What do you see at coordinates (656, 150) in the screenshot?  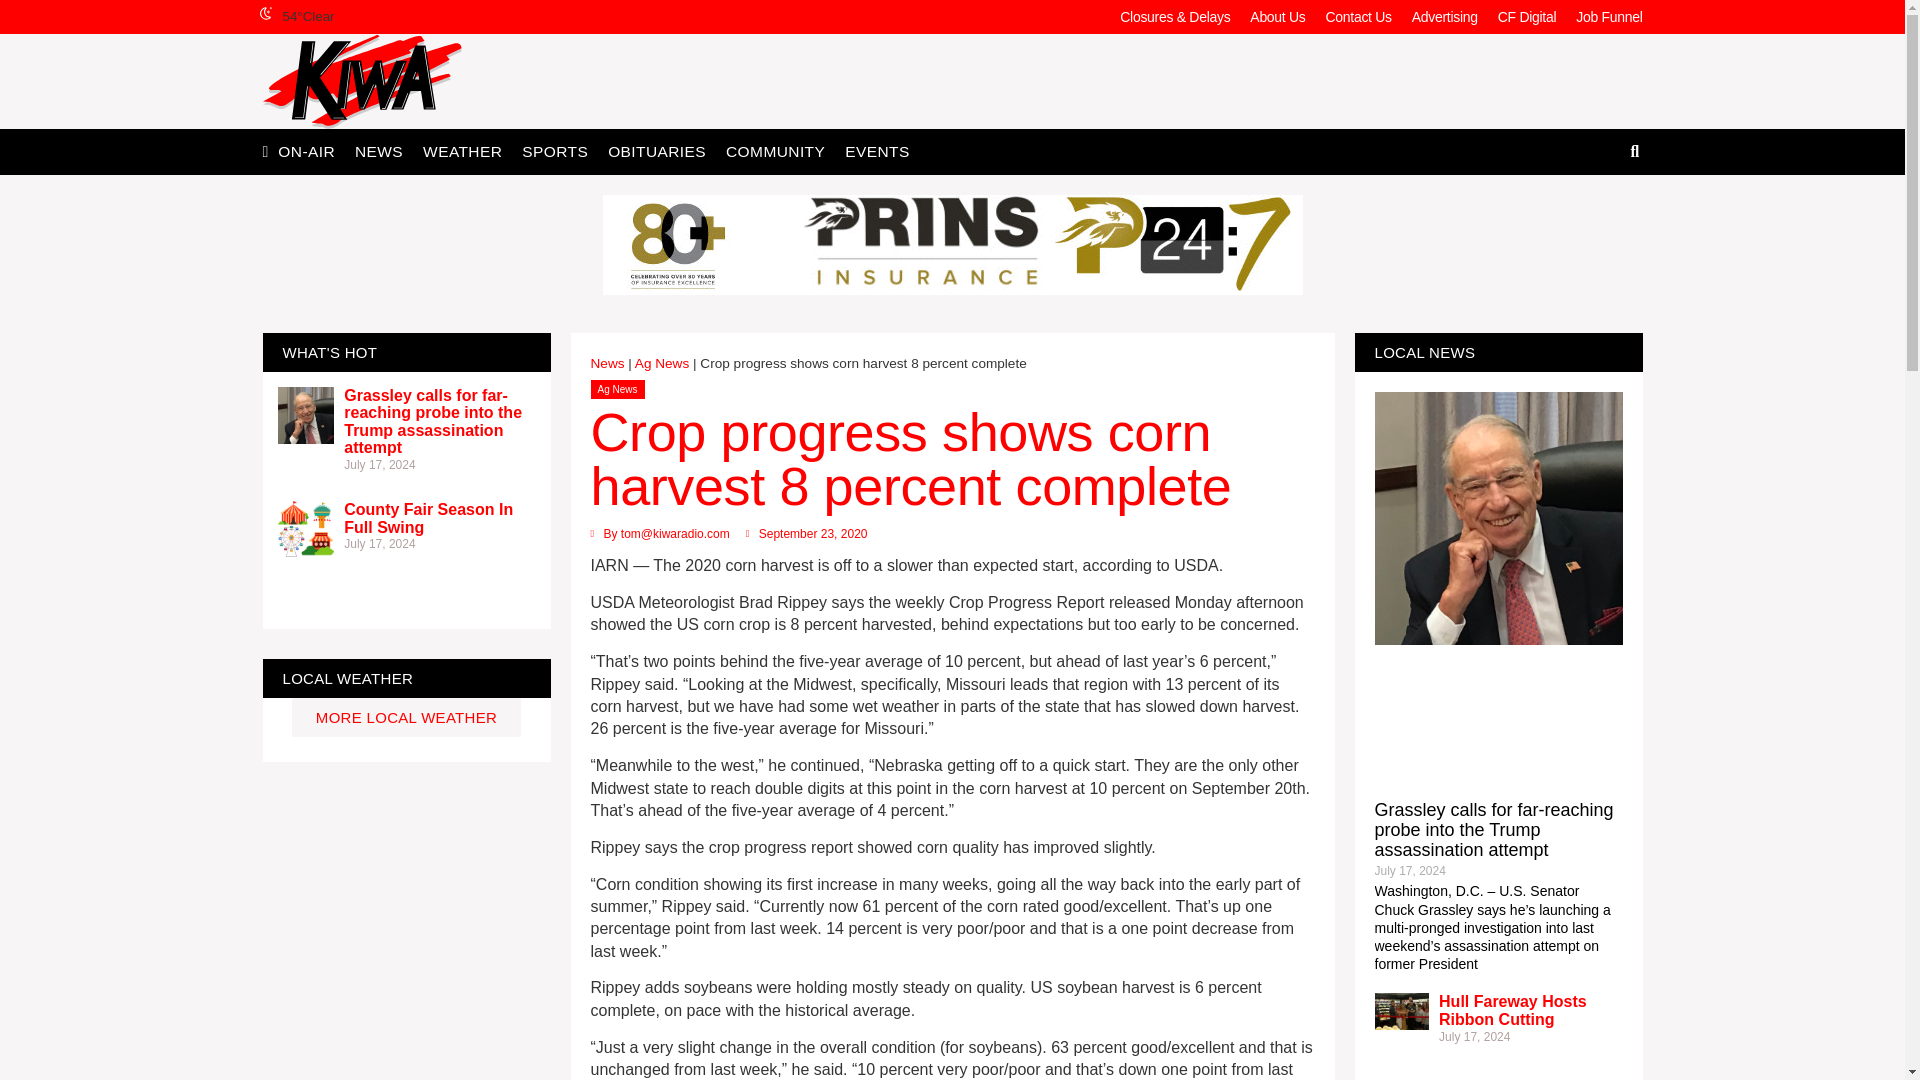 I see `OBITUARIES` at bounding box center [656, 150].